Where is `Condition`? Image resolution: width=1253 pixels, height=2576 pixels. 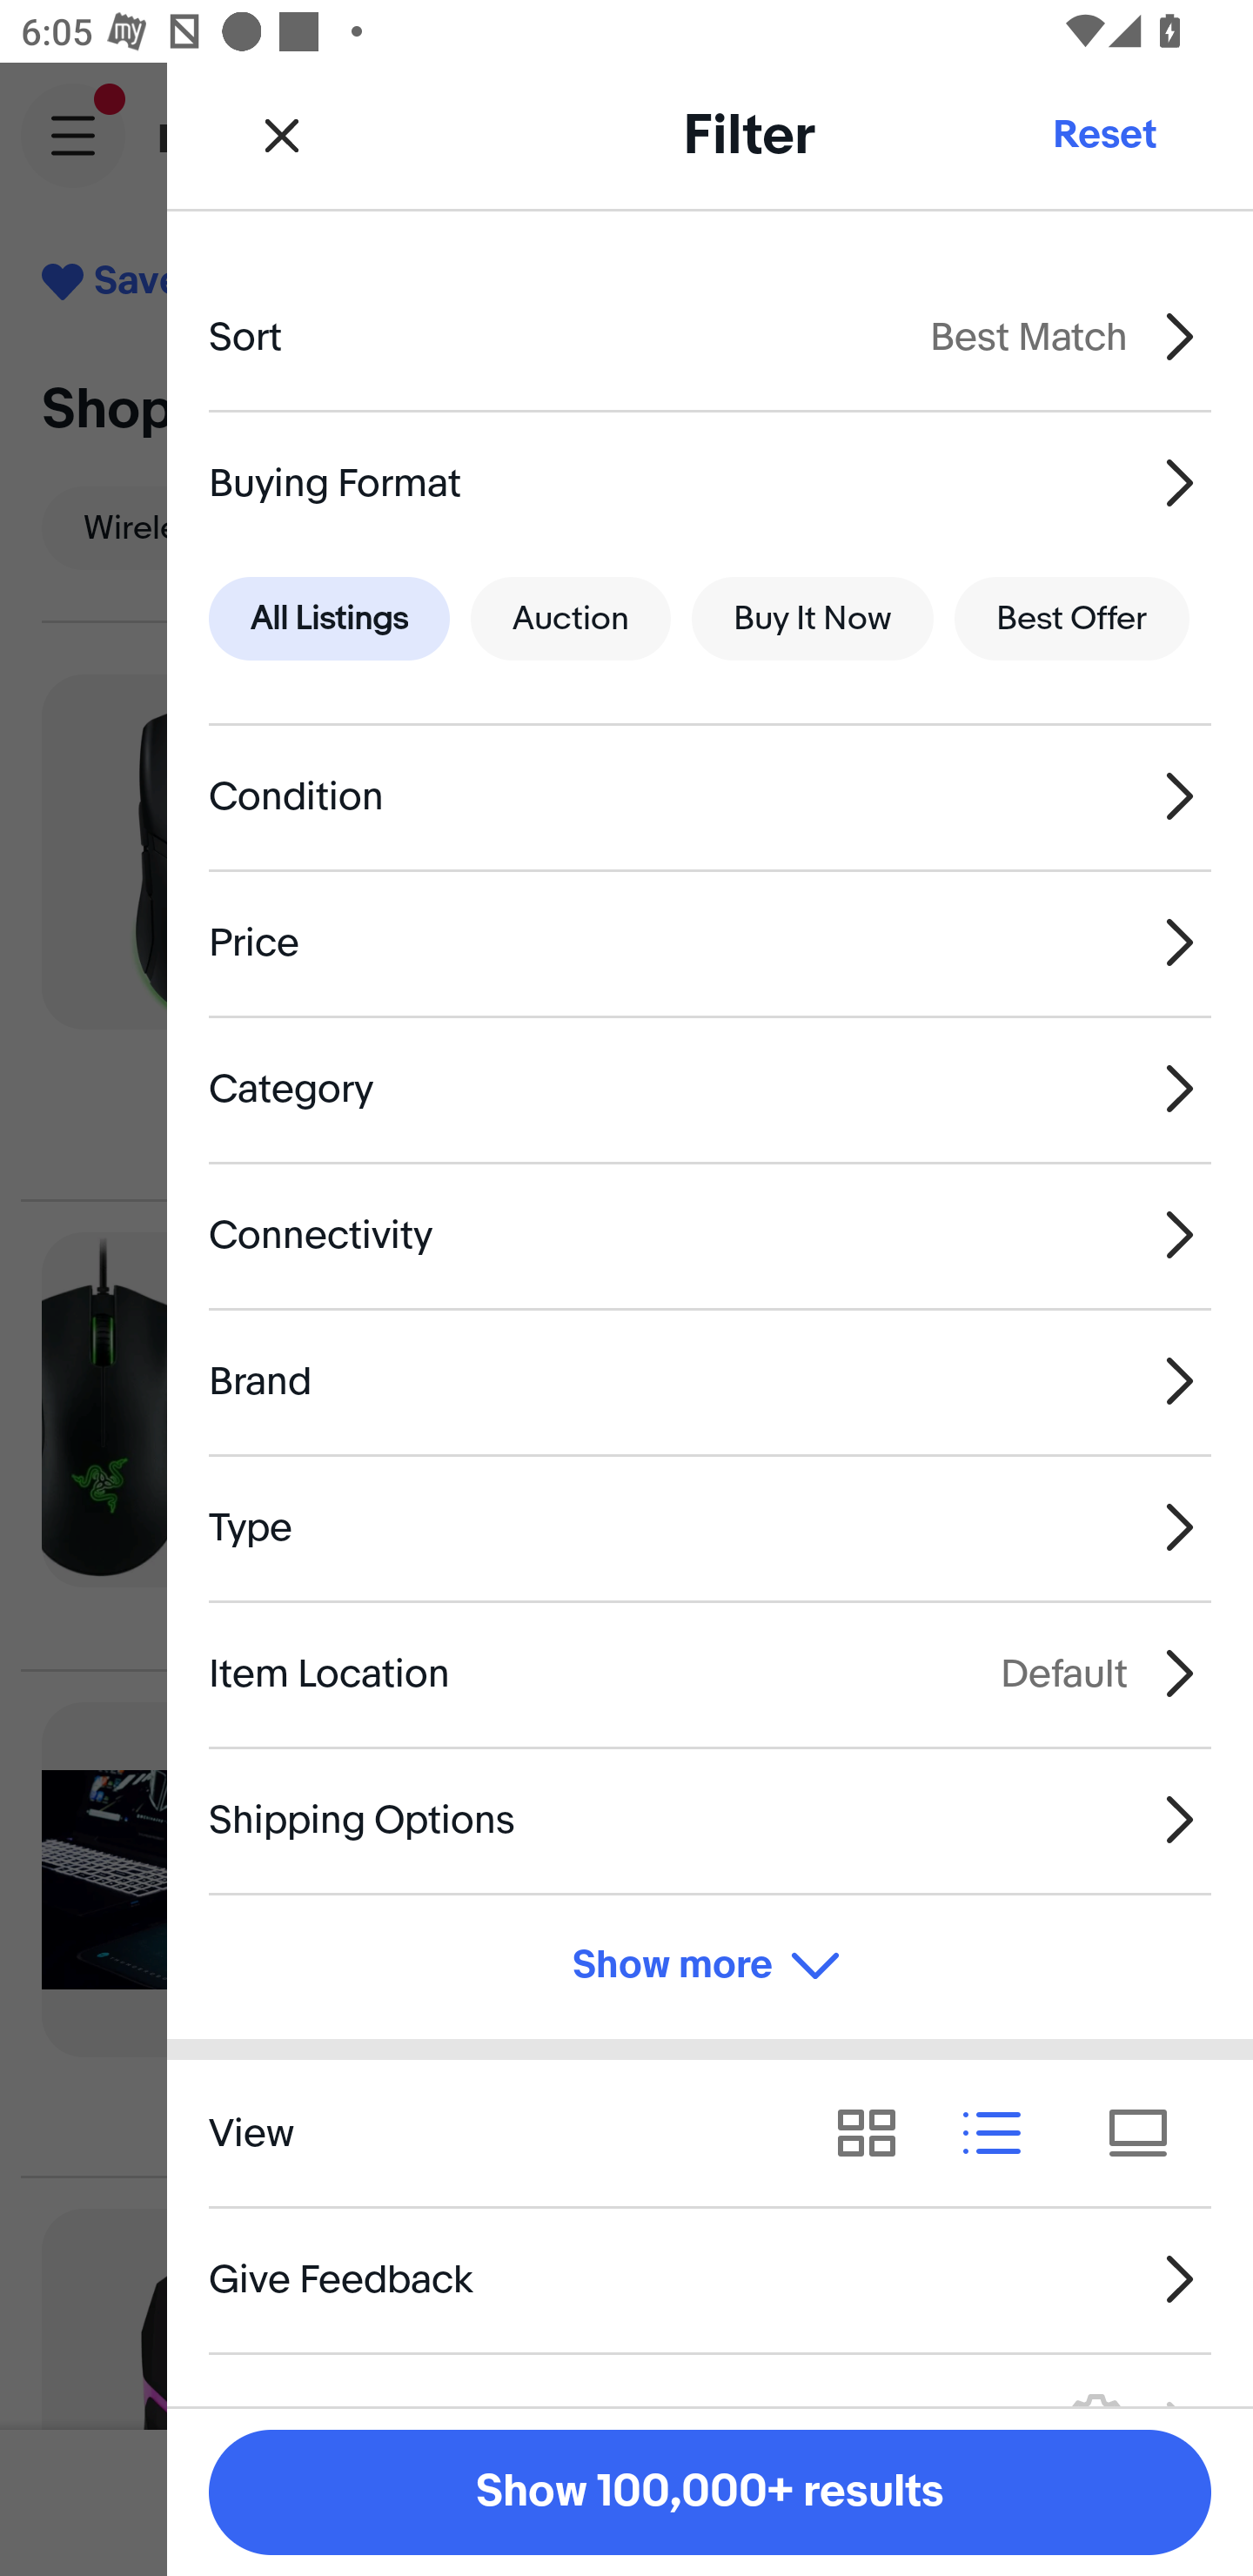
Condition is located at coordinates (710, 797).